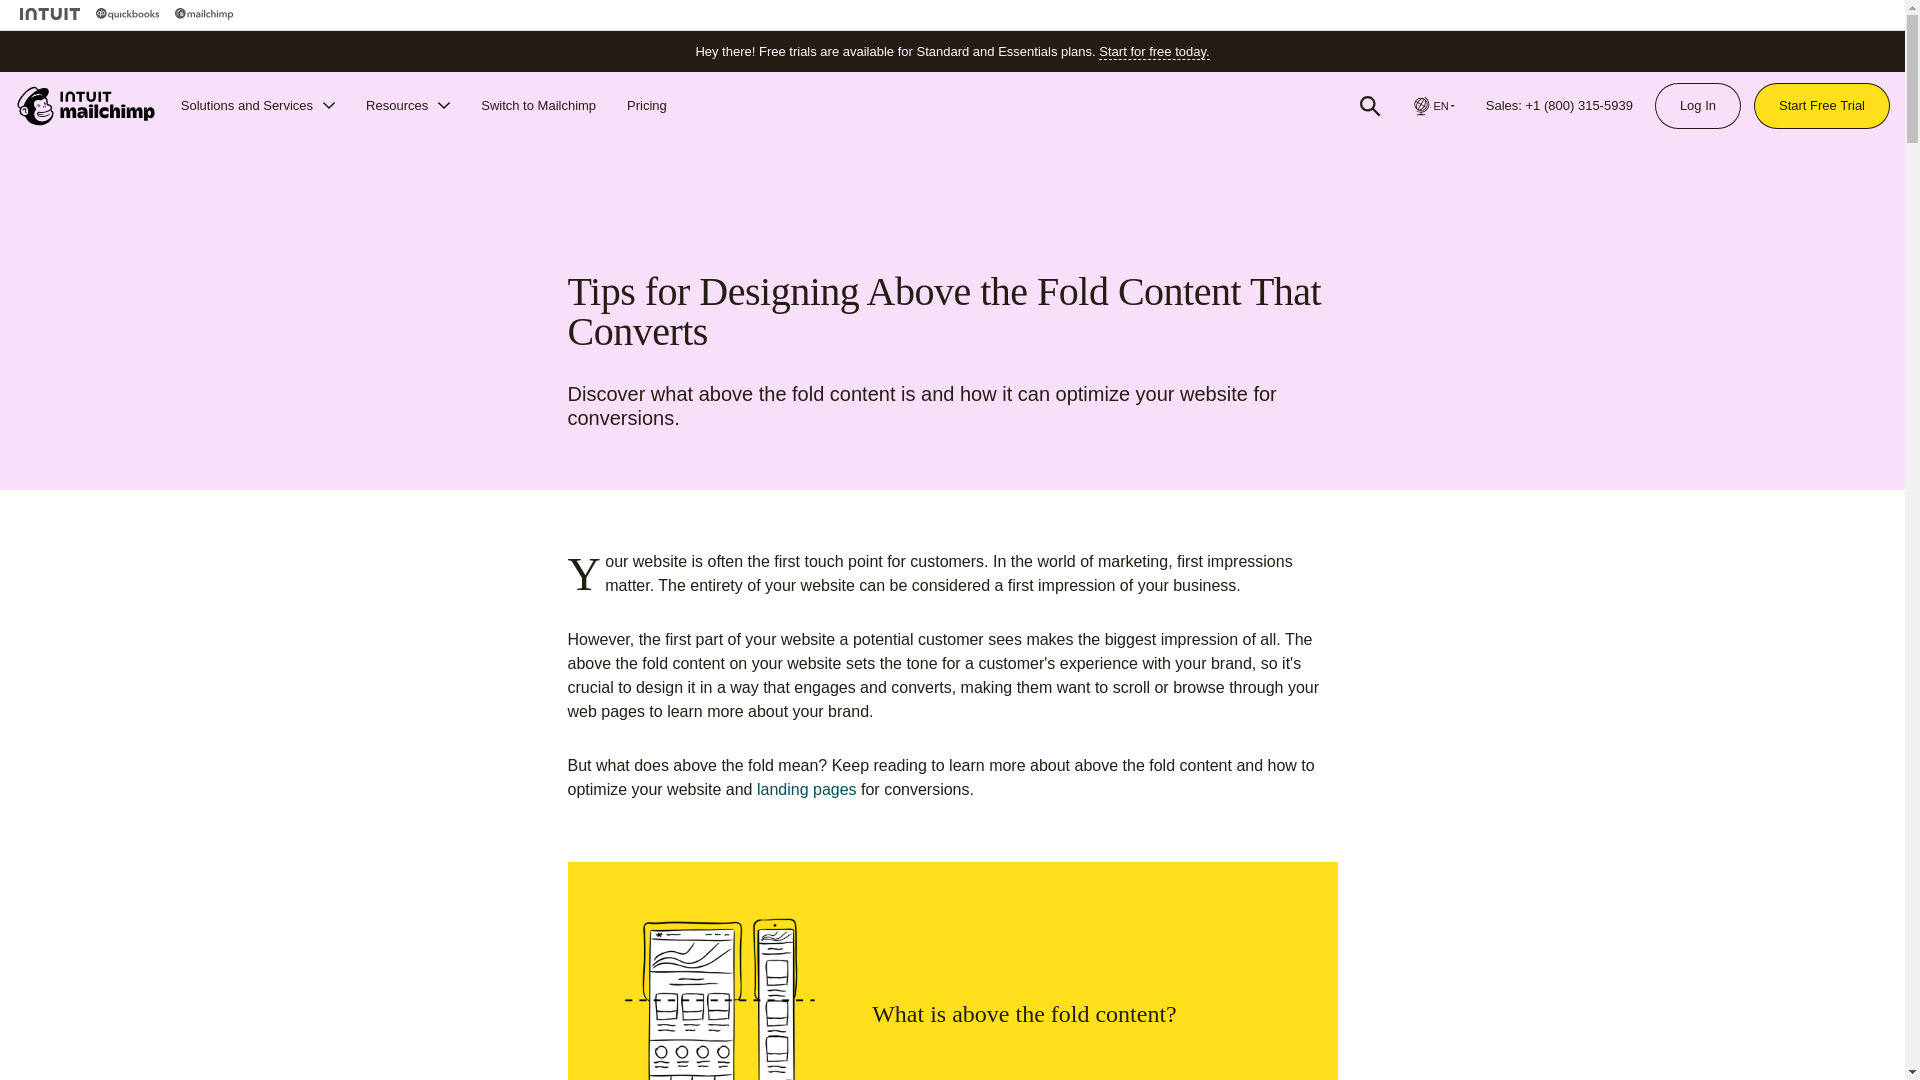  Describe the element at coordinates (1697, 106) in the screenshot. I see `Log In` at that location.